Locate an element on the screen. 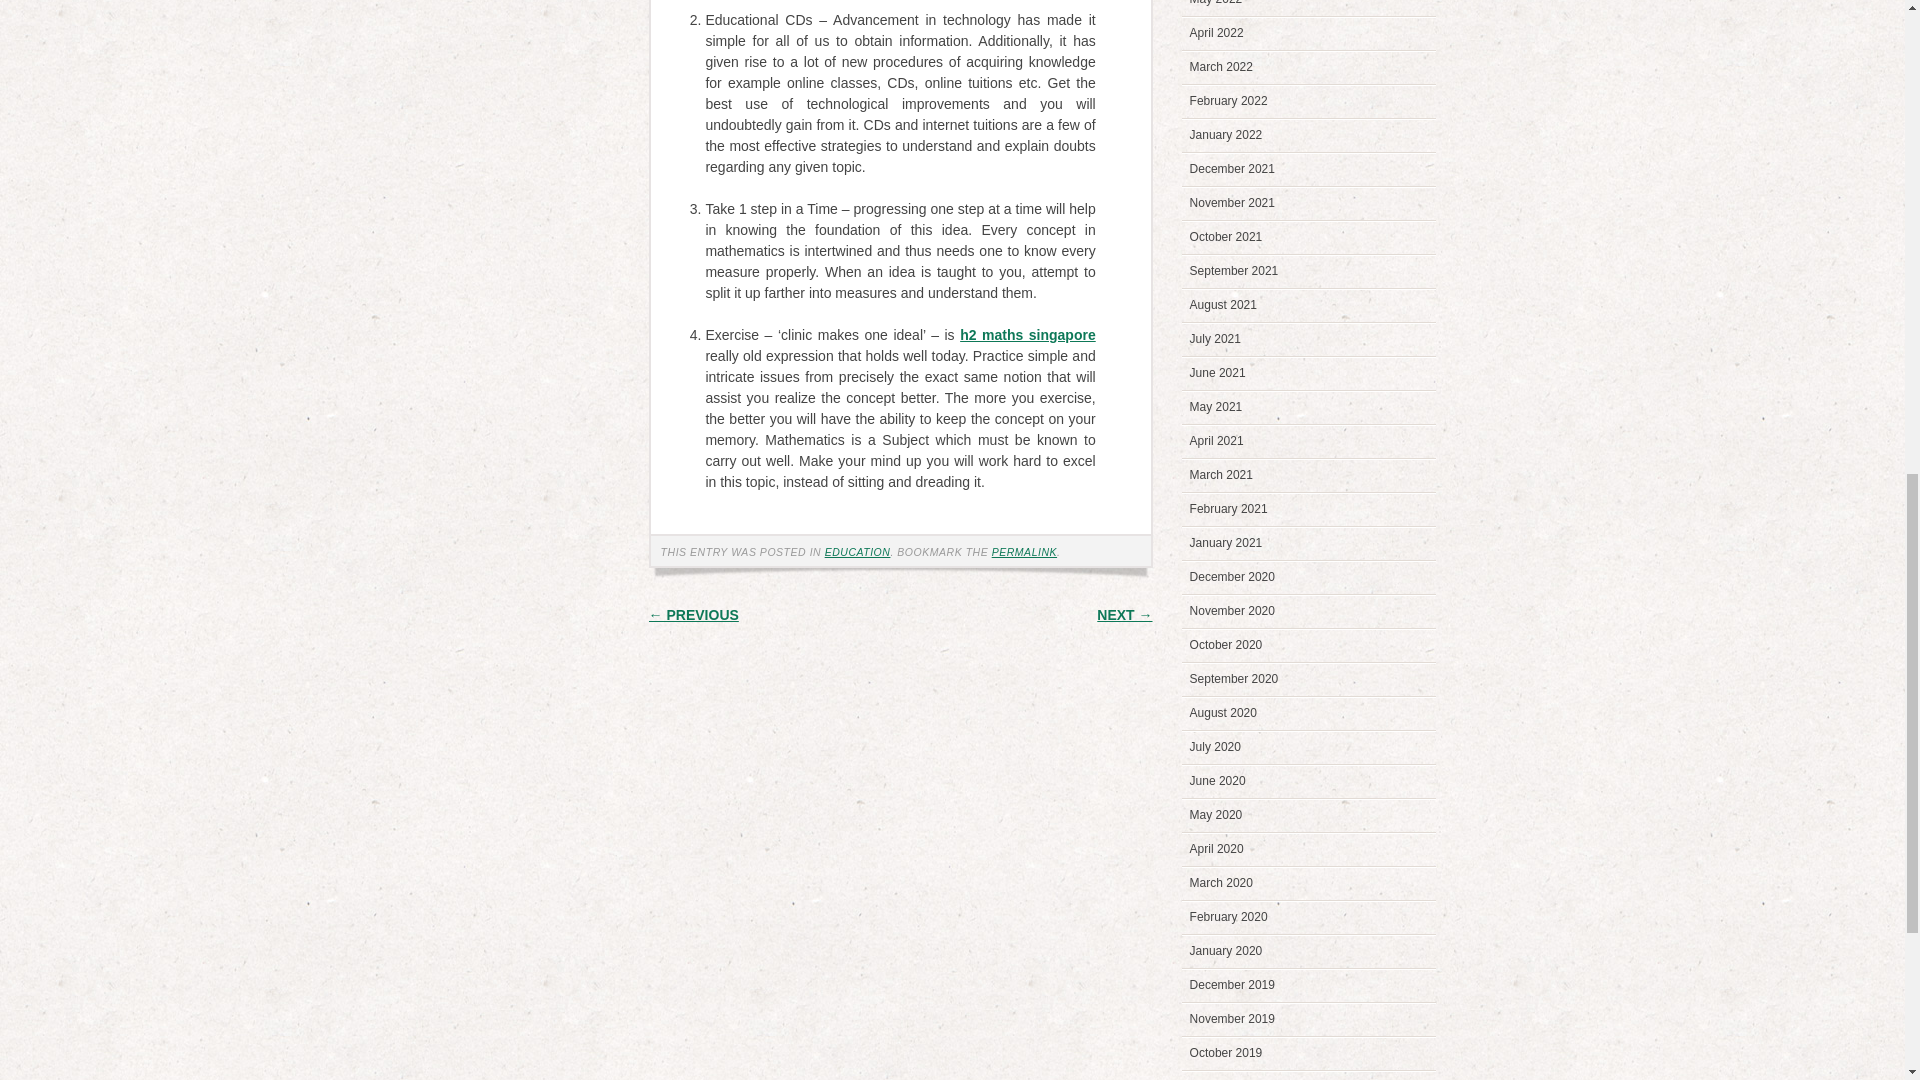 This screenshot has width=1920, height=1080. EDUCATION is located at coordinates (858, 552).